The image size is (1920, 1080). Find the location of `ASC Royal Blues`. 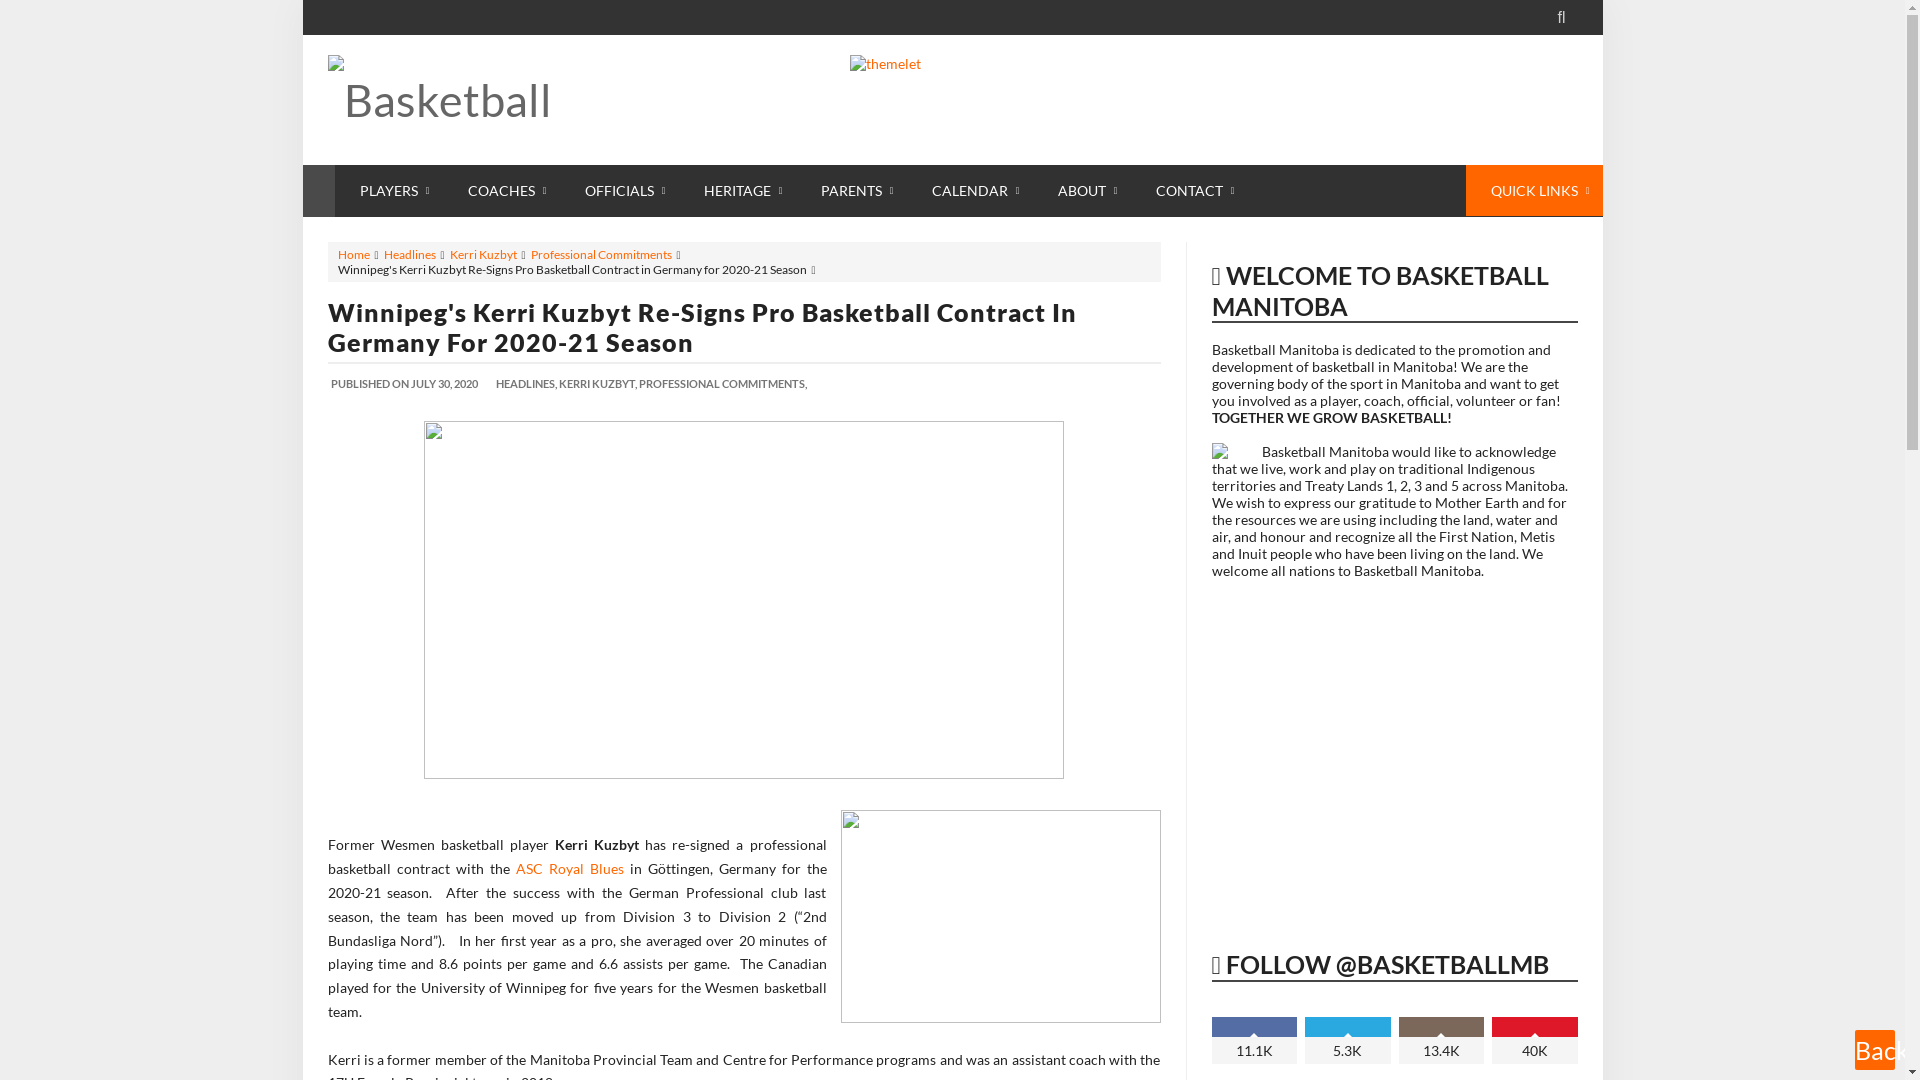

ASC Royal Blues is located at coordinates (570, 868).